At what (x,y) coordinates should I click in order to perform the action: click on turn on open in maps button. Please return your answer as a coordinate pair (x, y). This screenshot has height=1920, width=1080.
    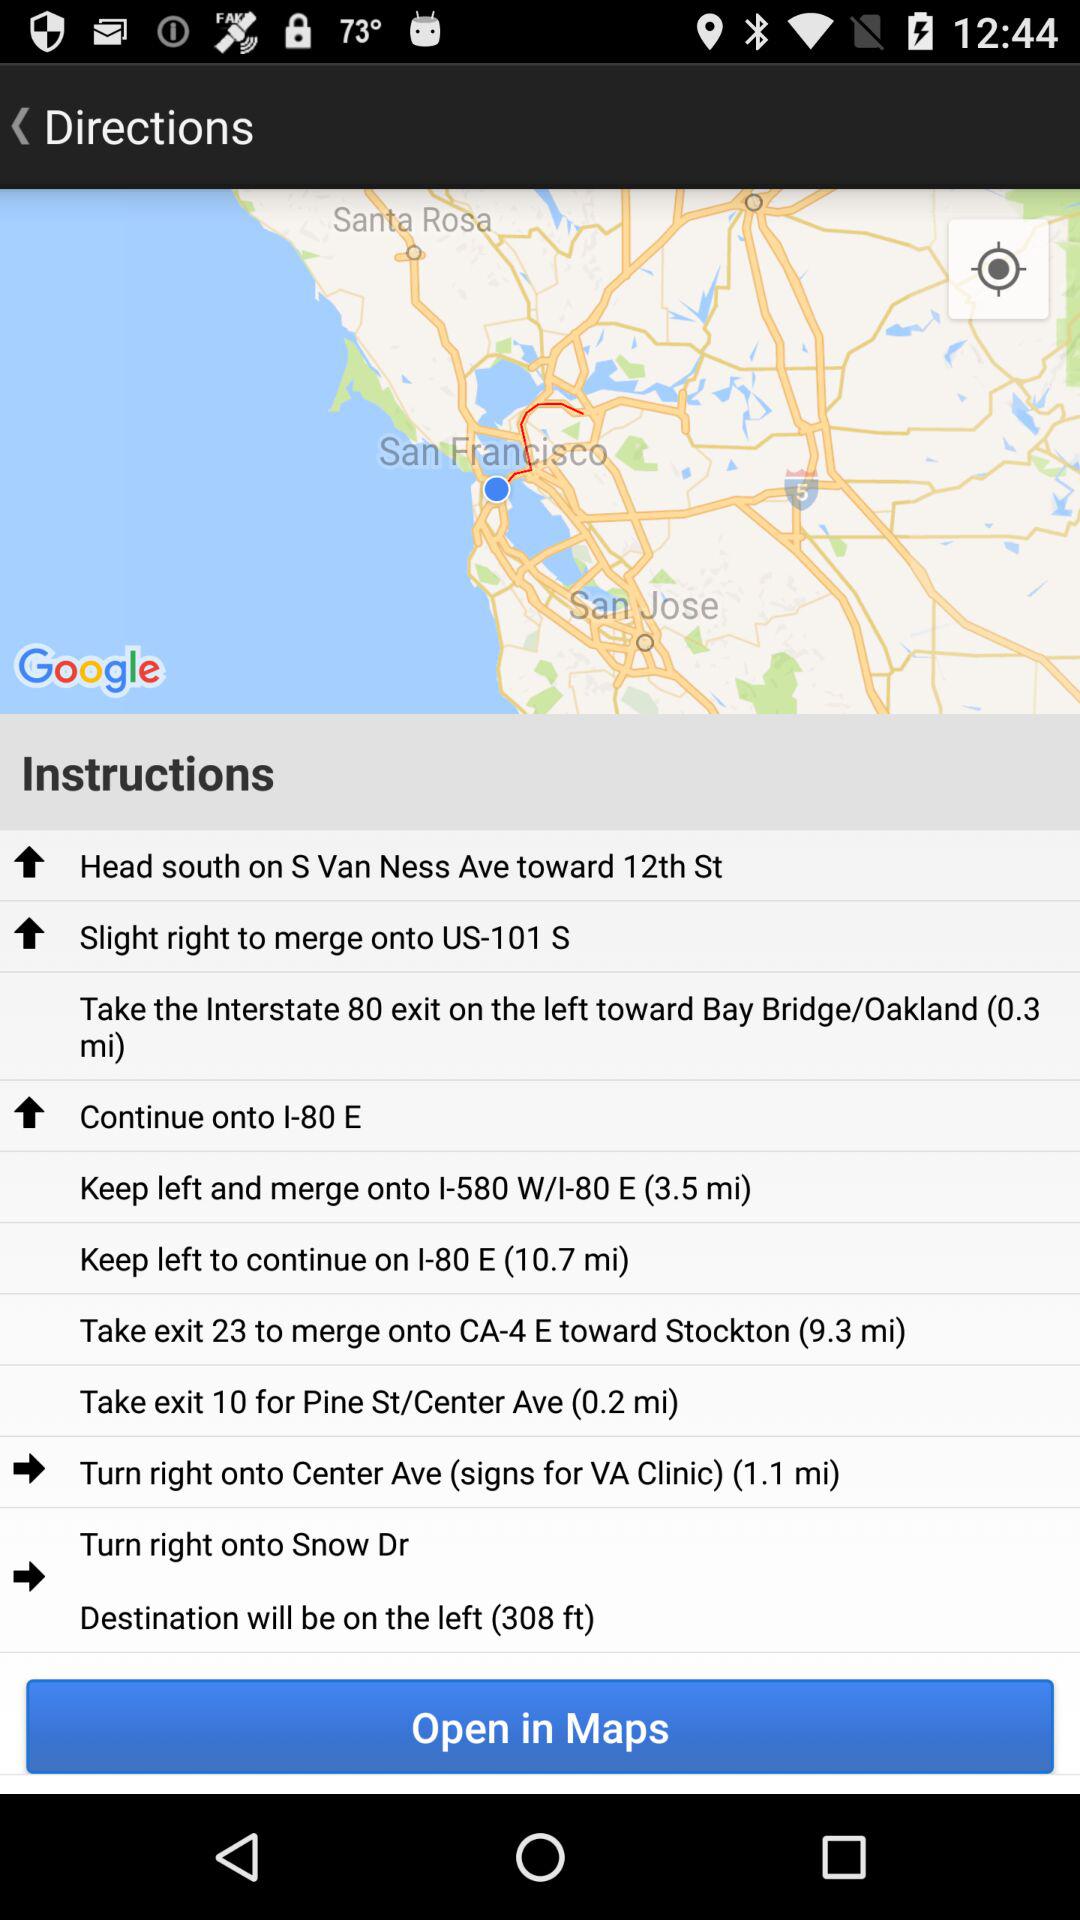
    Looking at the image, I should click on (540, 1726).